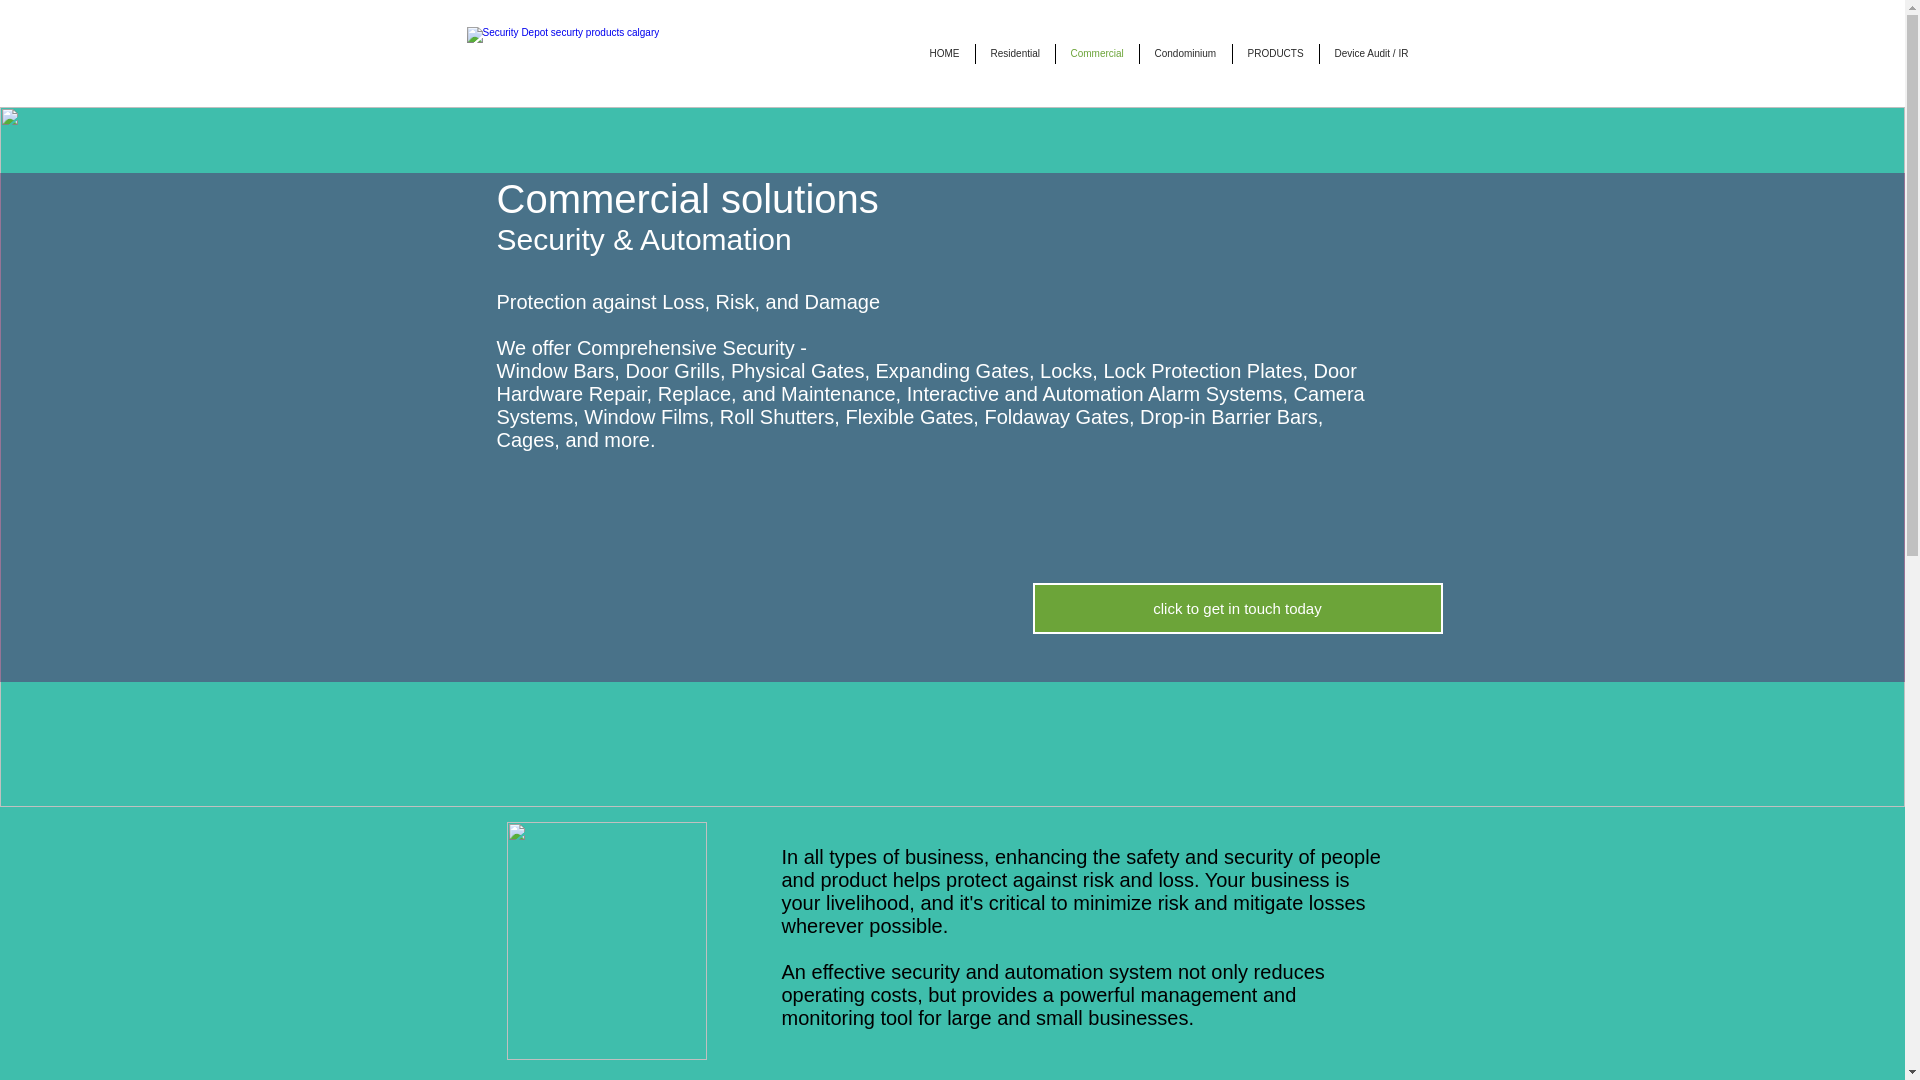  What do you see at coordinates (1097, 54) in the screenshot?
I see `Commercial` at bounding box center [1097, 54].